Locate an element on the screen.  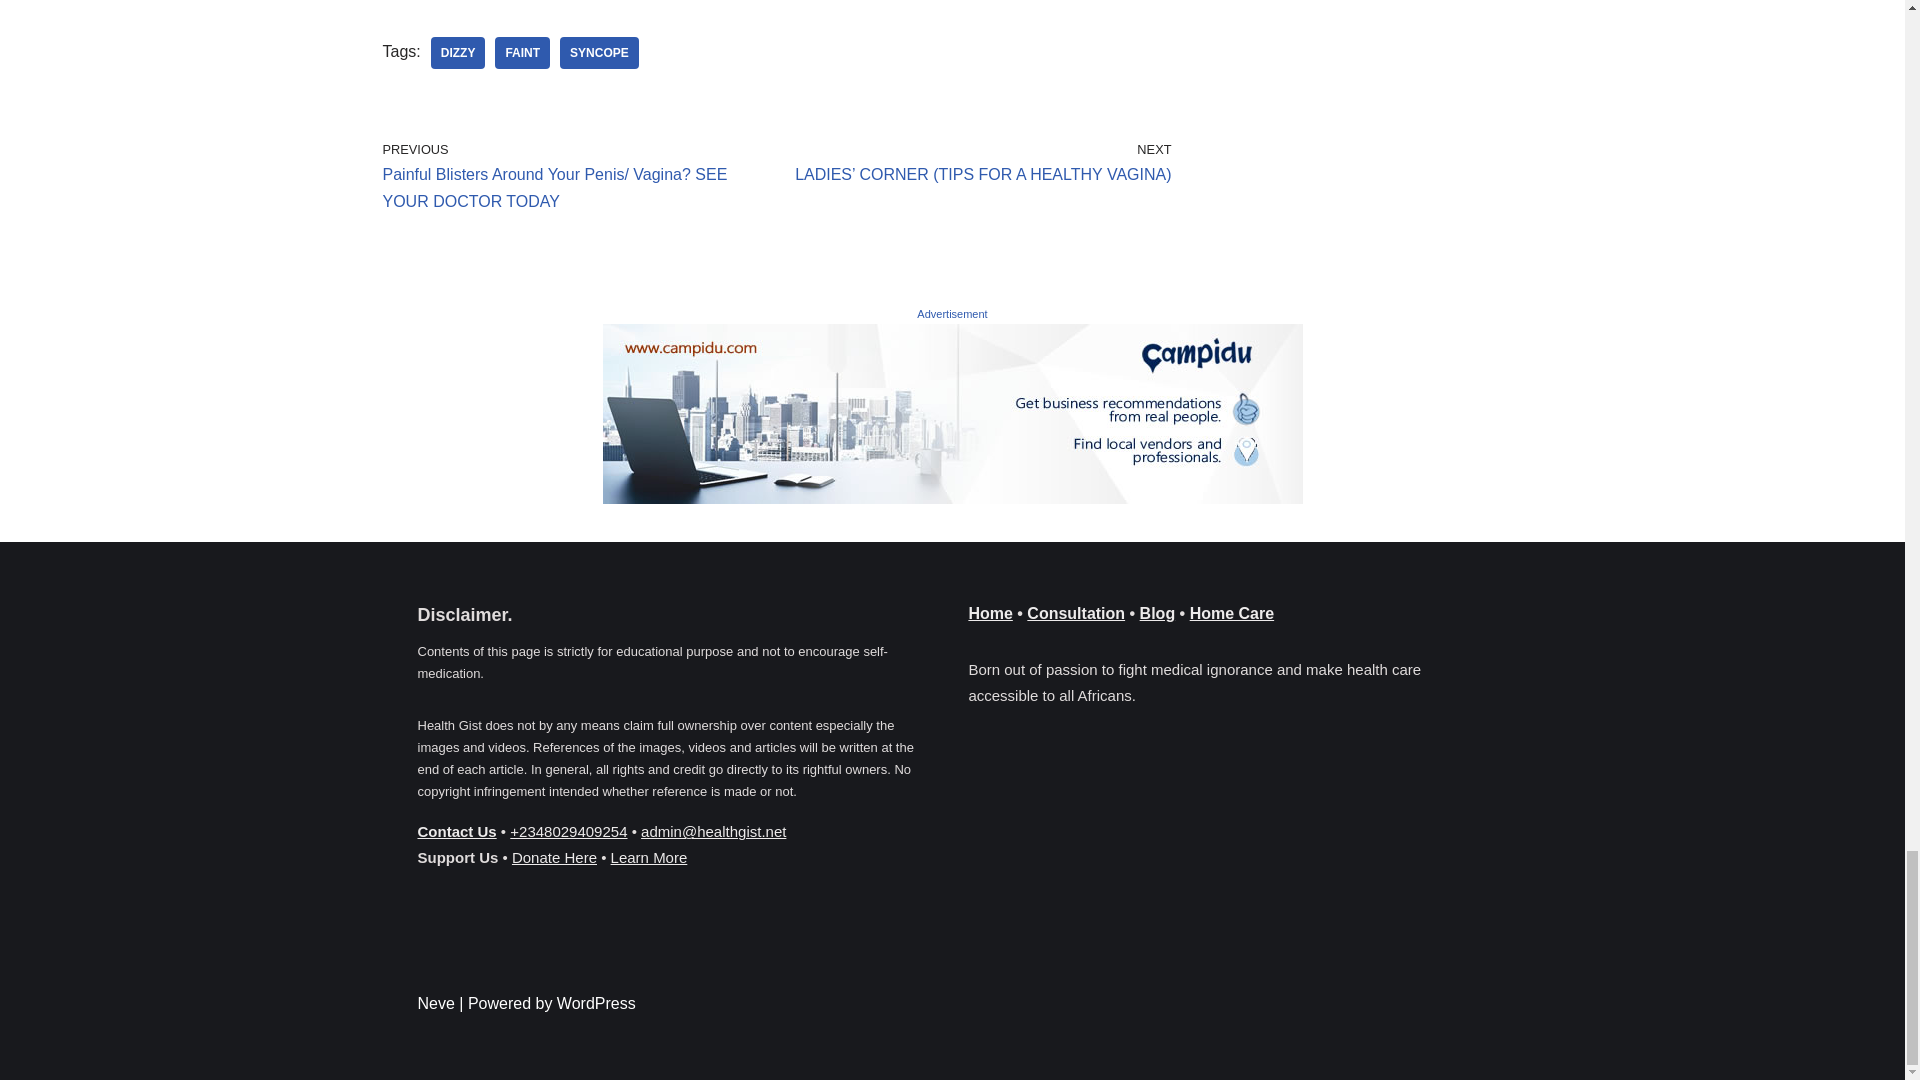
syncope is located at coordinates (600, 52).